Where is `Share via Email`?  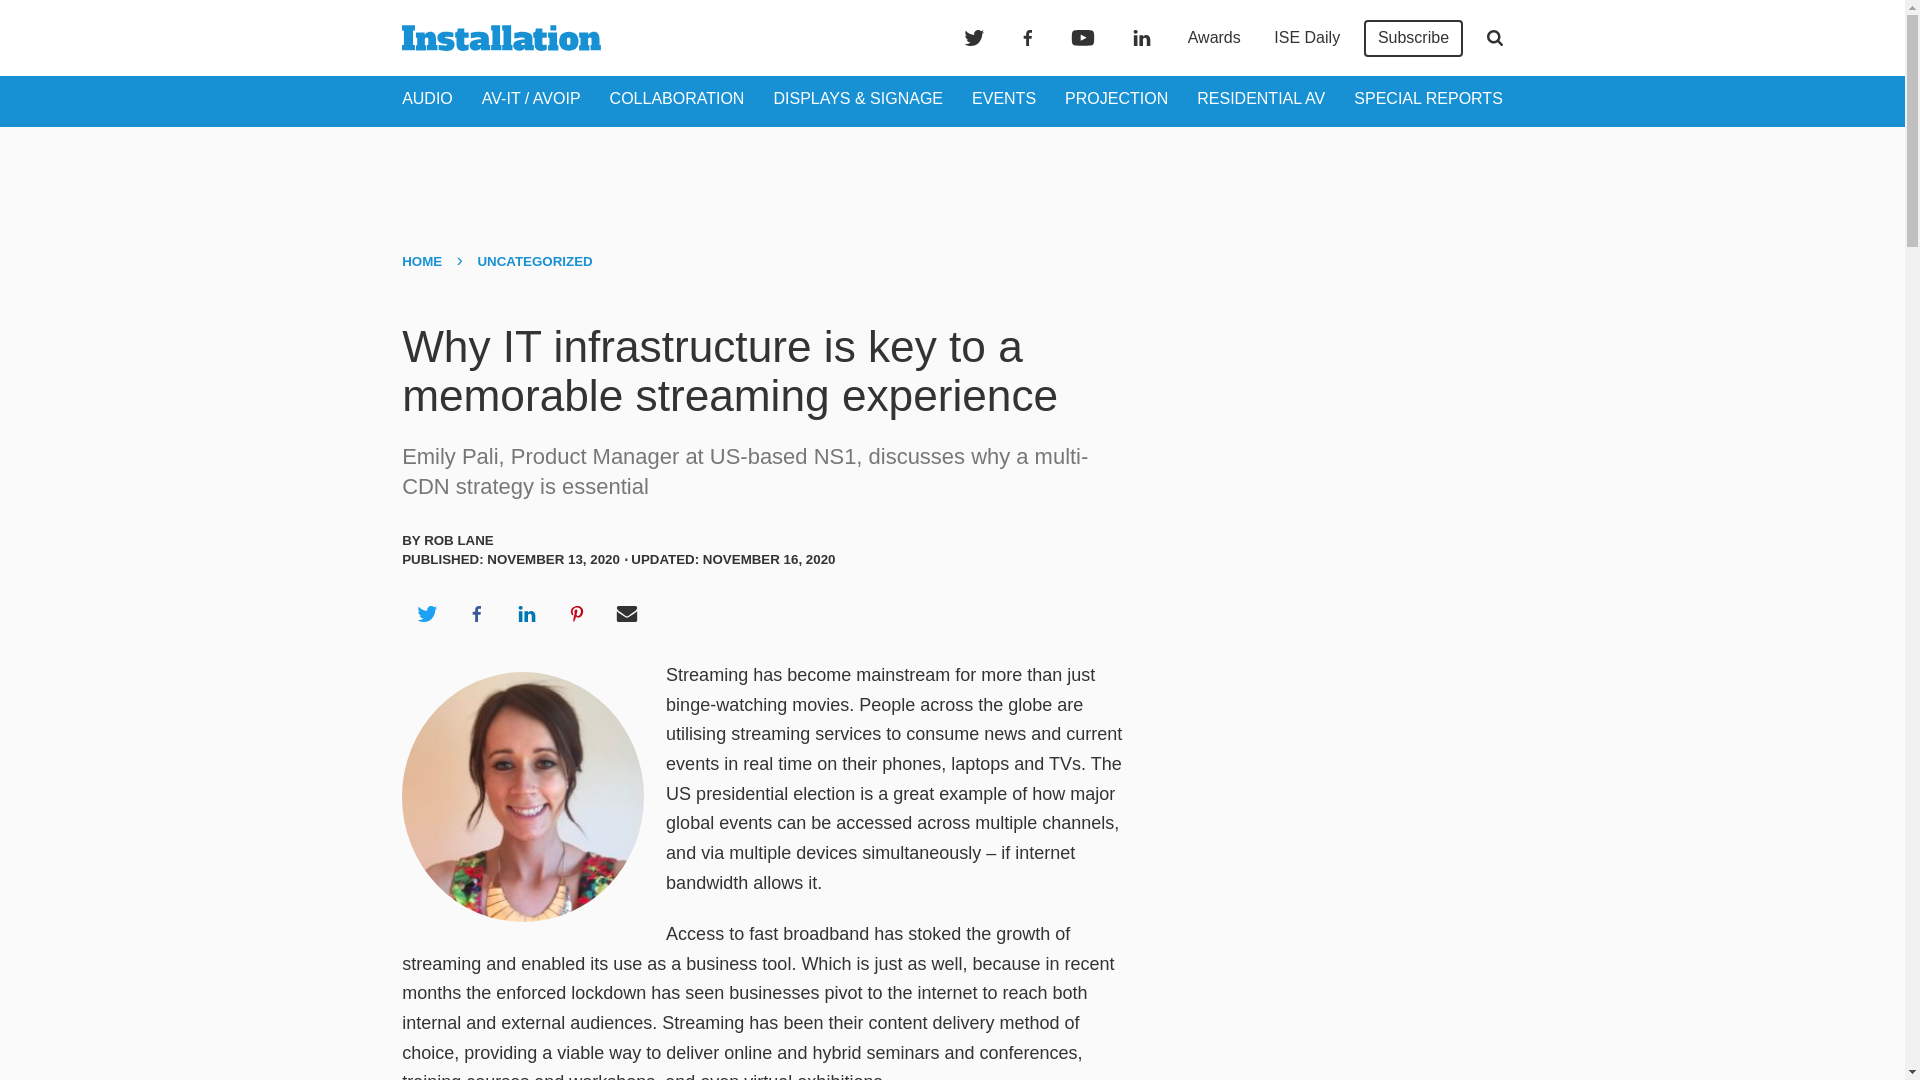
Share via Email is located at coordinates (627, 614).